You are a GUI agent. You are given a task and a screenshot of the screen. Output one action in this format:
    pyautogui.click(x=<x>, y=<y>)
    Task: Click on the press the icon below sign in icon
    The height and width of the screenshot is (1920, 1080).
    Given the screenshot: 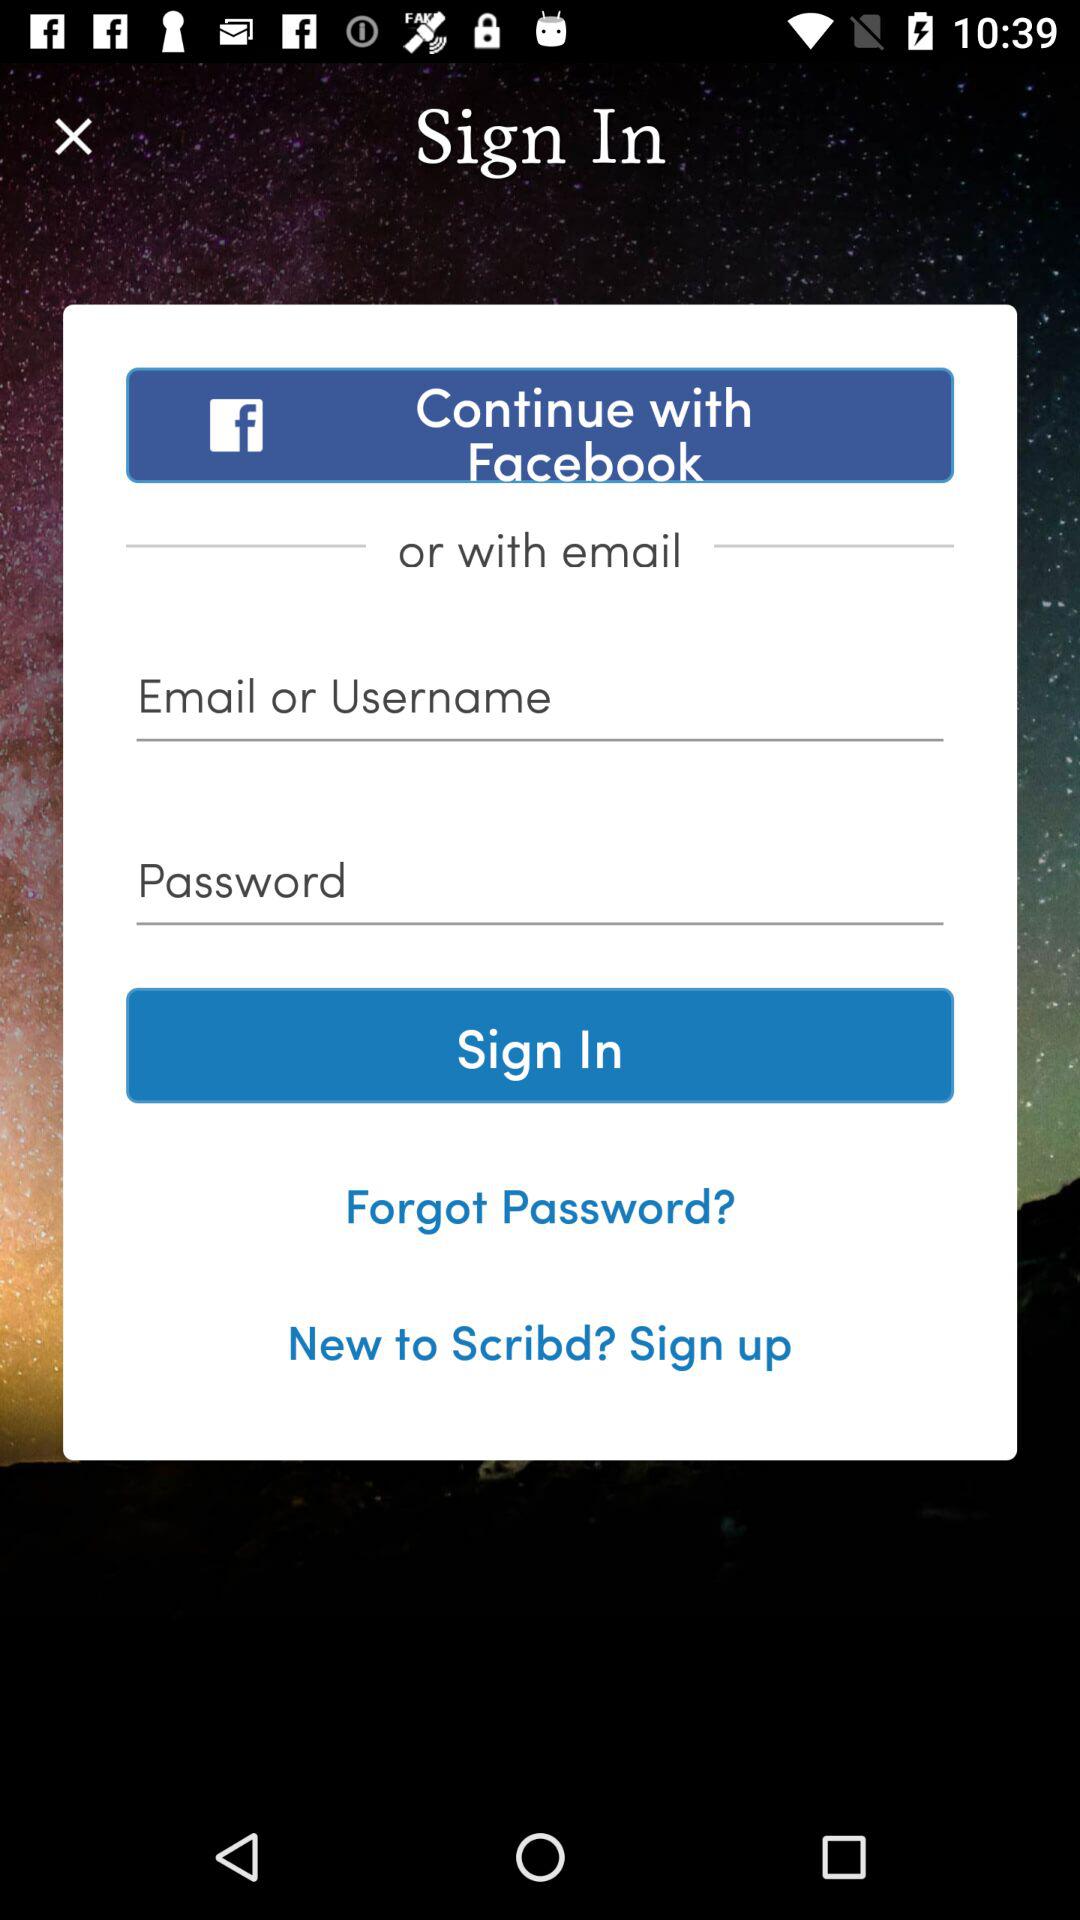 What is the action you would take?
    pyautogui.click(x=540, y=1202)
    